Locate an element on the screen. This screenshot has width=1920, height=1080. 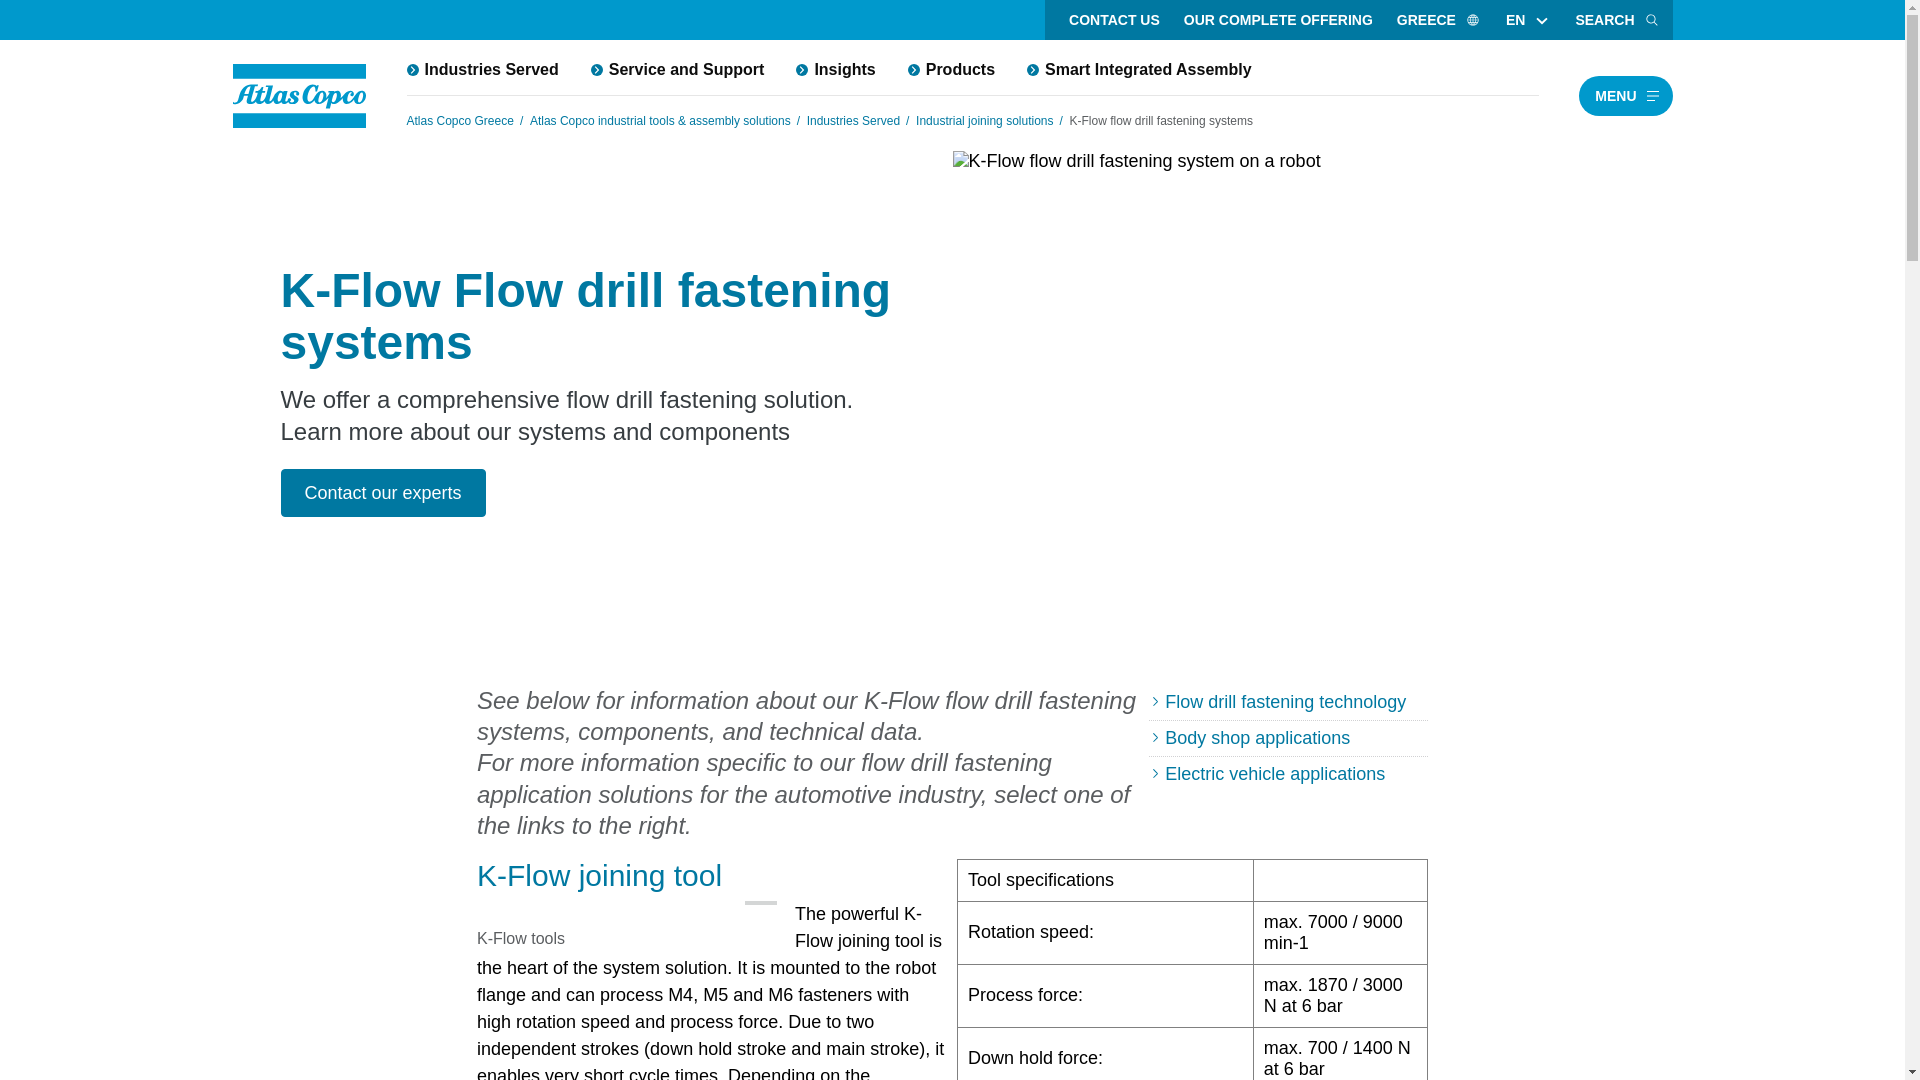
Industrial joining solutions is located at coordinates (984, 120).